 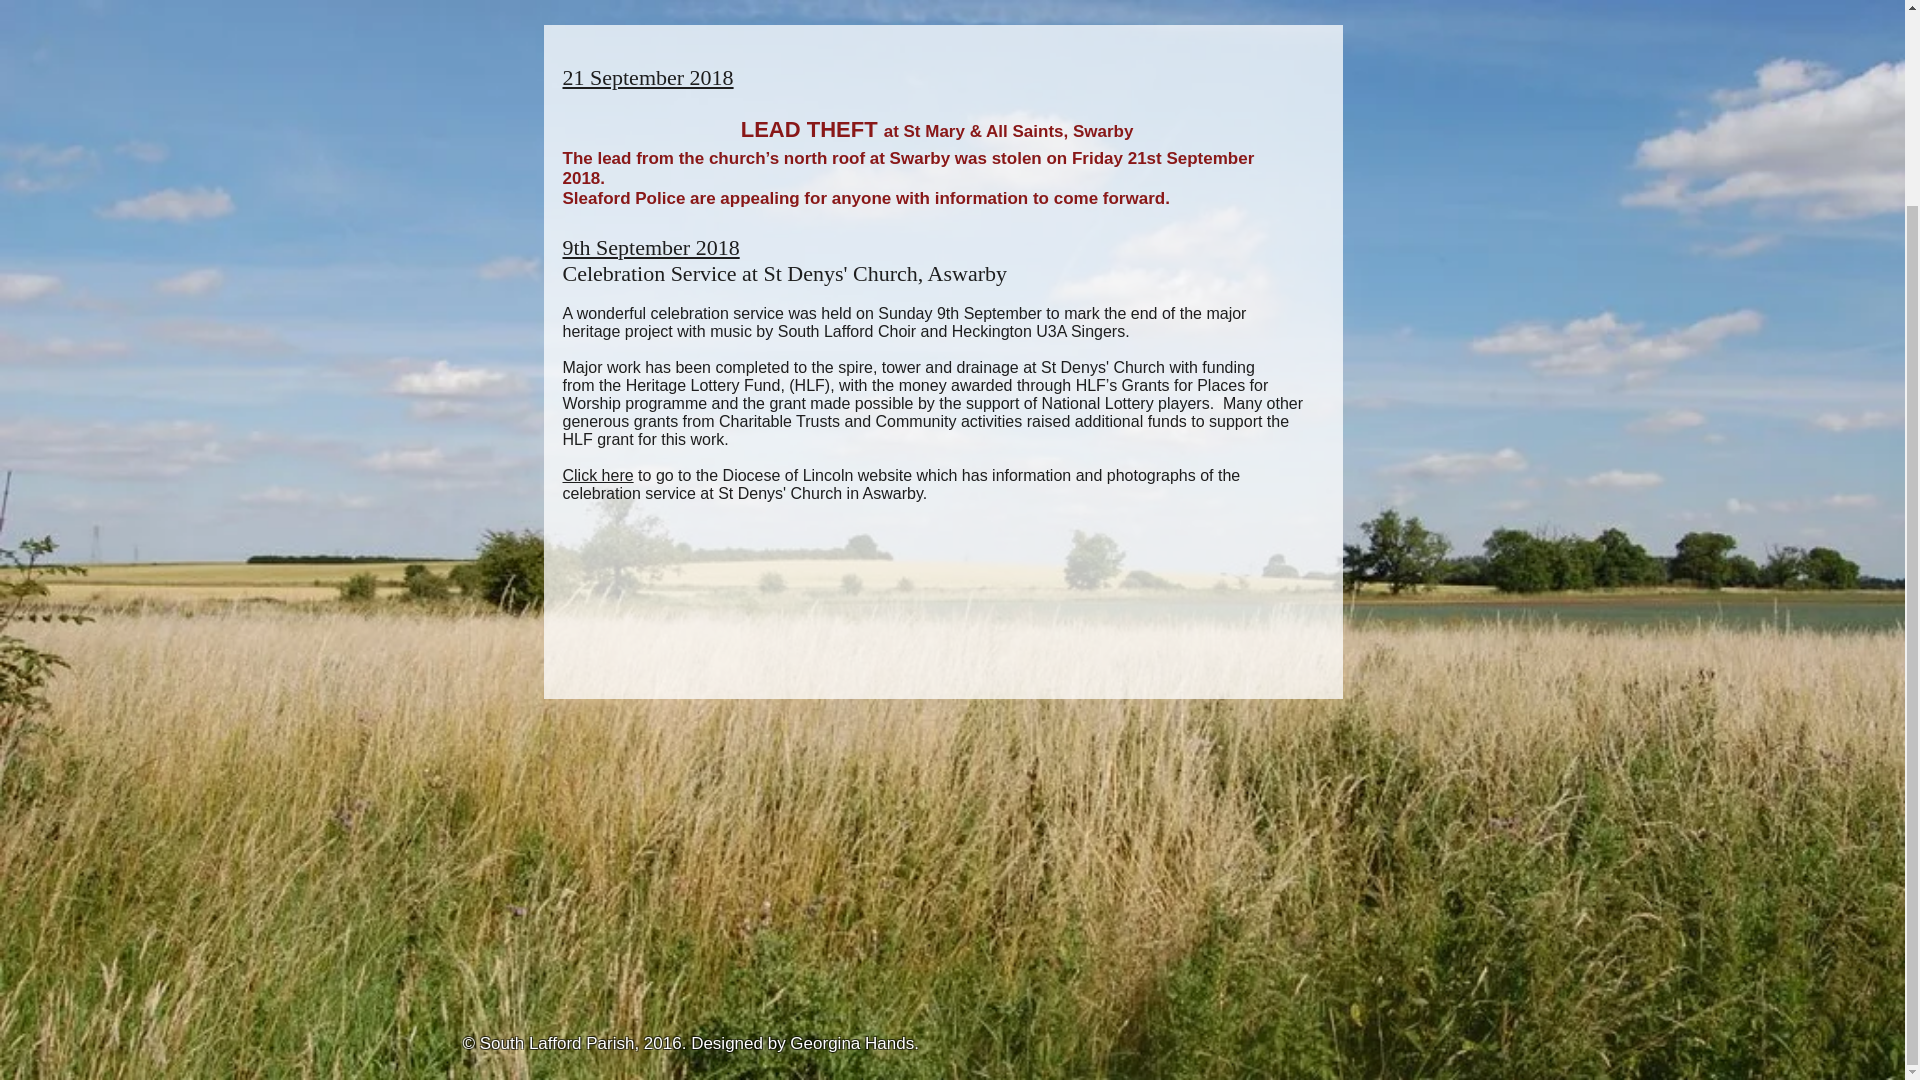 What do you see at coordinates (596, 198) in the screenshot?
I see `Sleaford` at bounding box center [596, 198].